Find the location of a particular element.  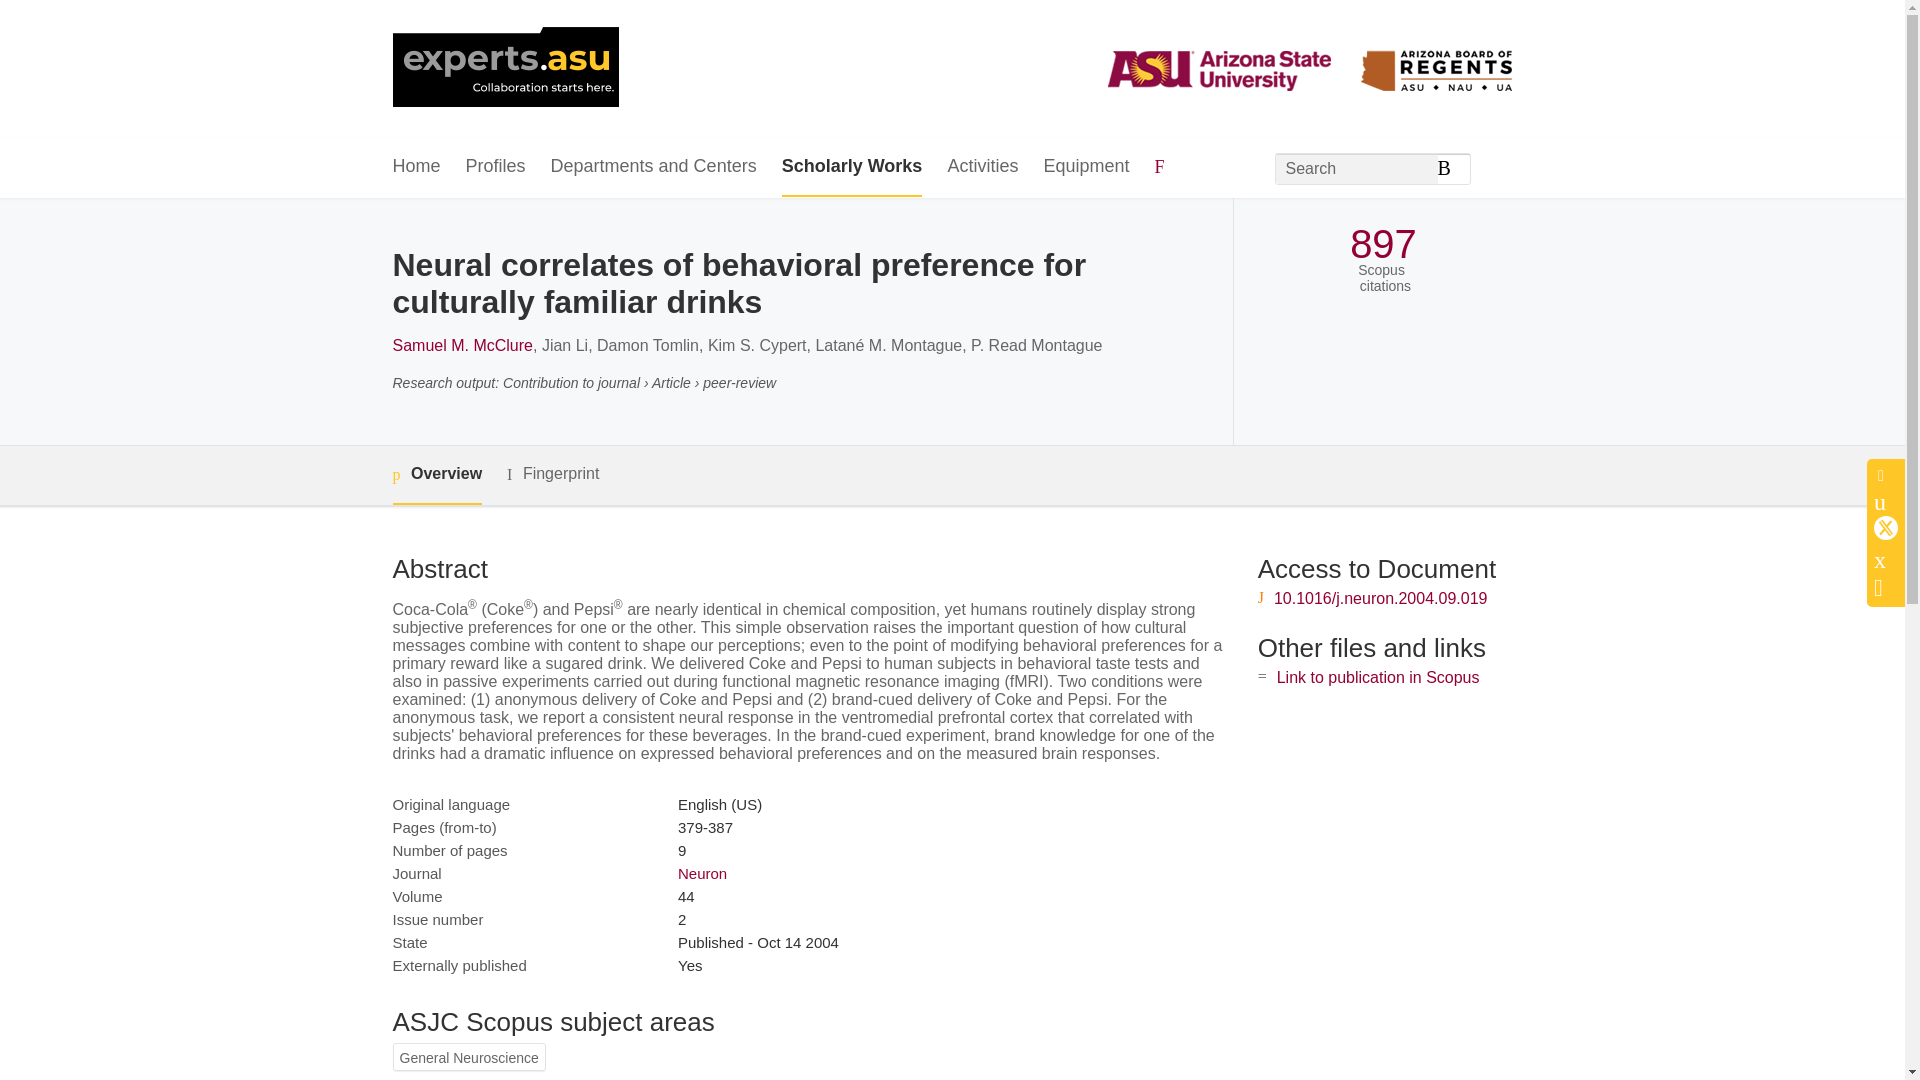

Equipment is located at coordinates (1085, 167).